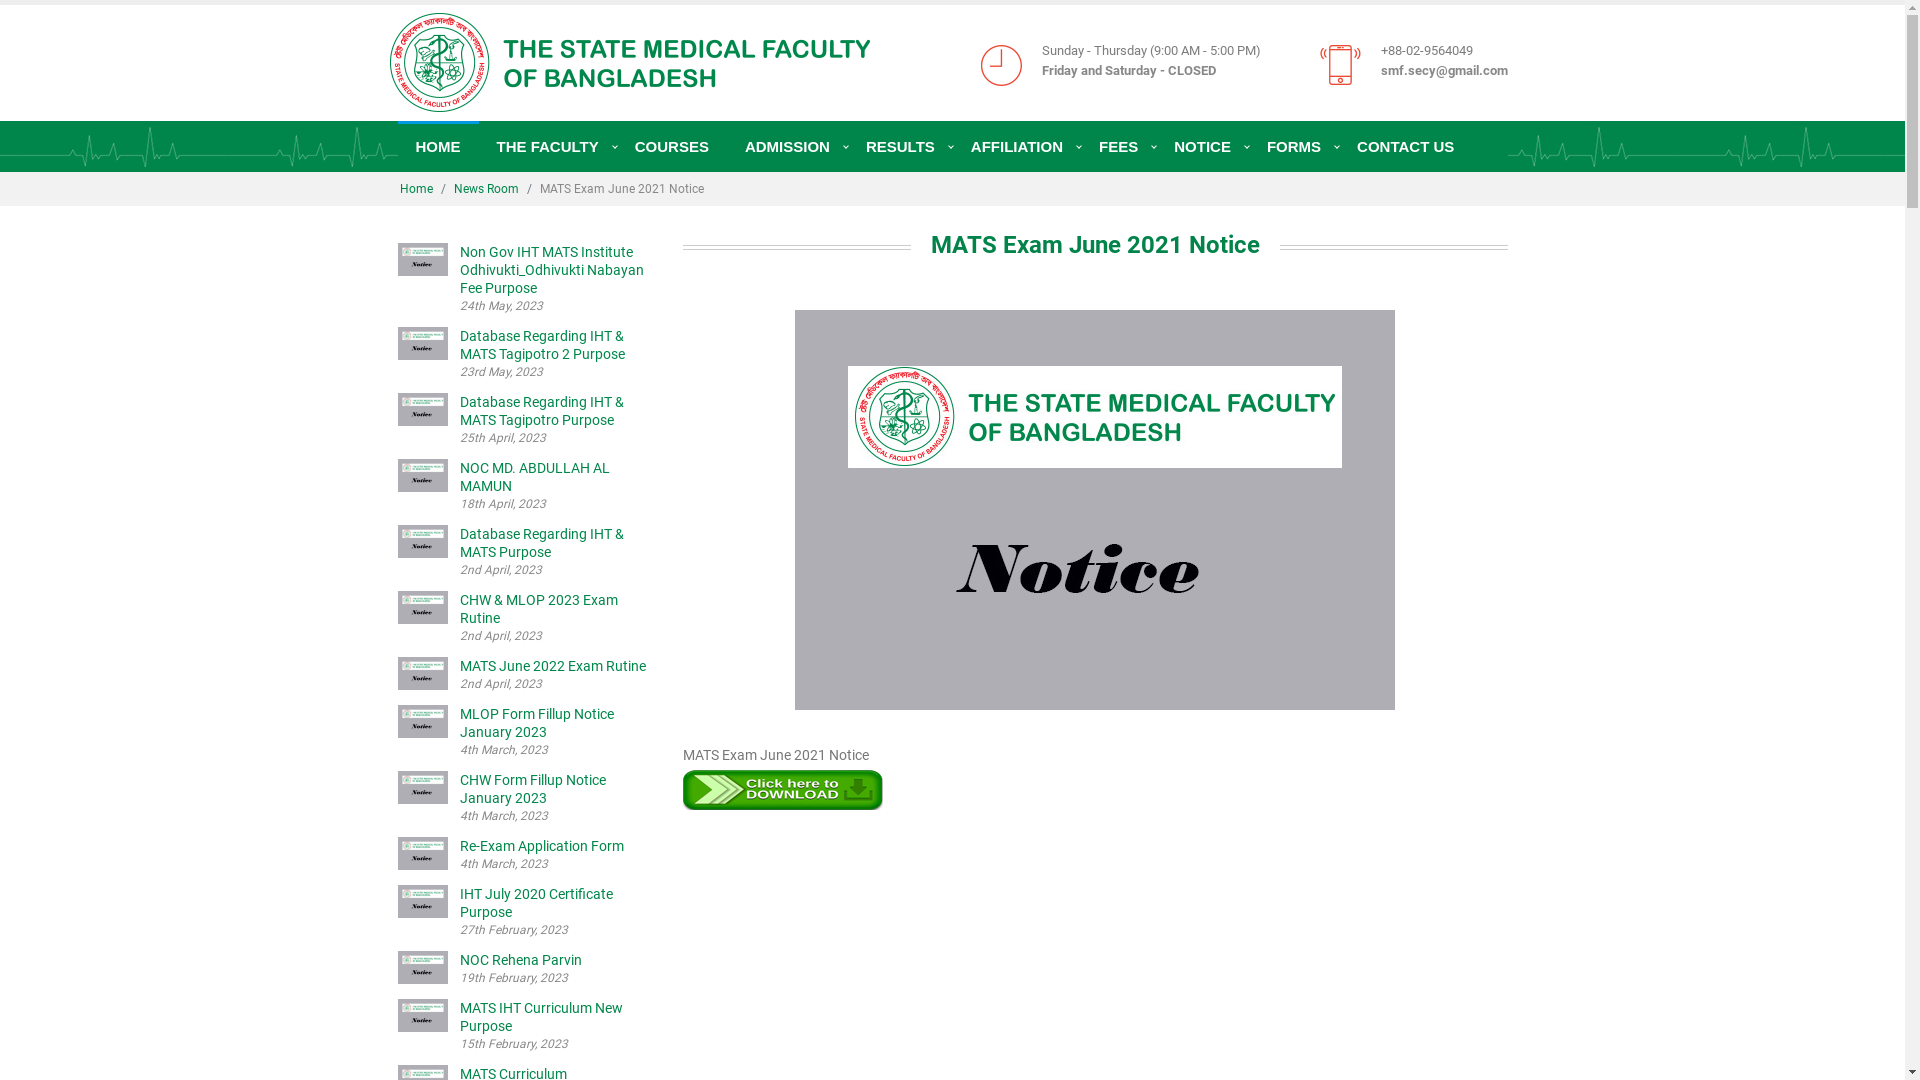 Image resolution: width=1920 pixels, height=1080 pixels. I want to click on FEES, so click(1118, 146).